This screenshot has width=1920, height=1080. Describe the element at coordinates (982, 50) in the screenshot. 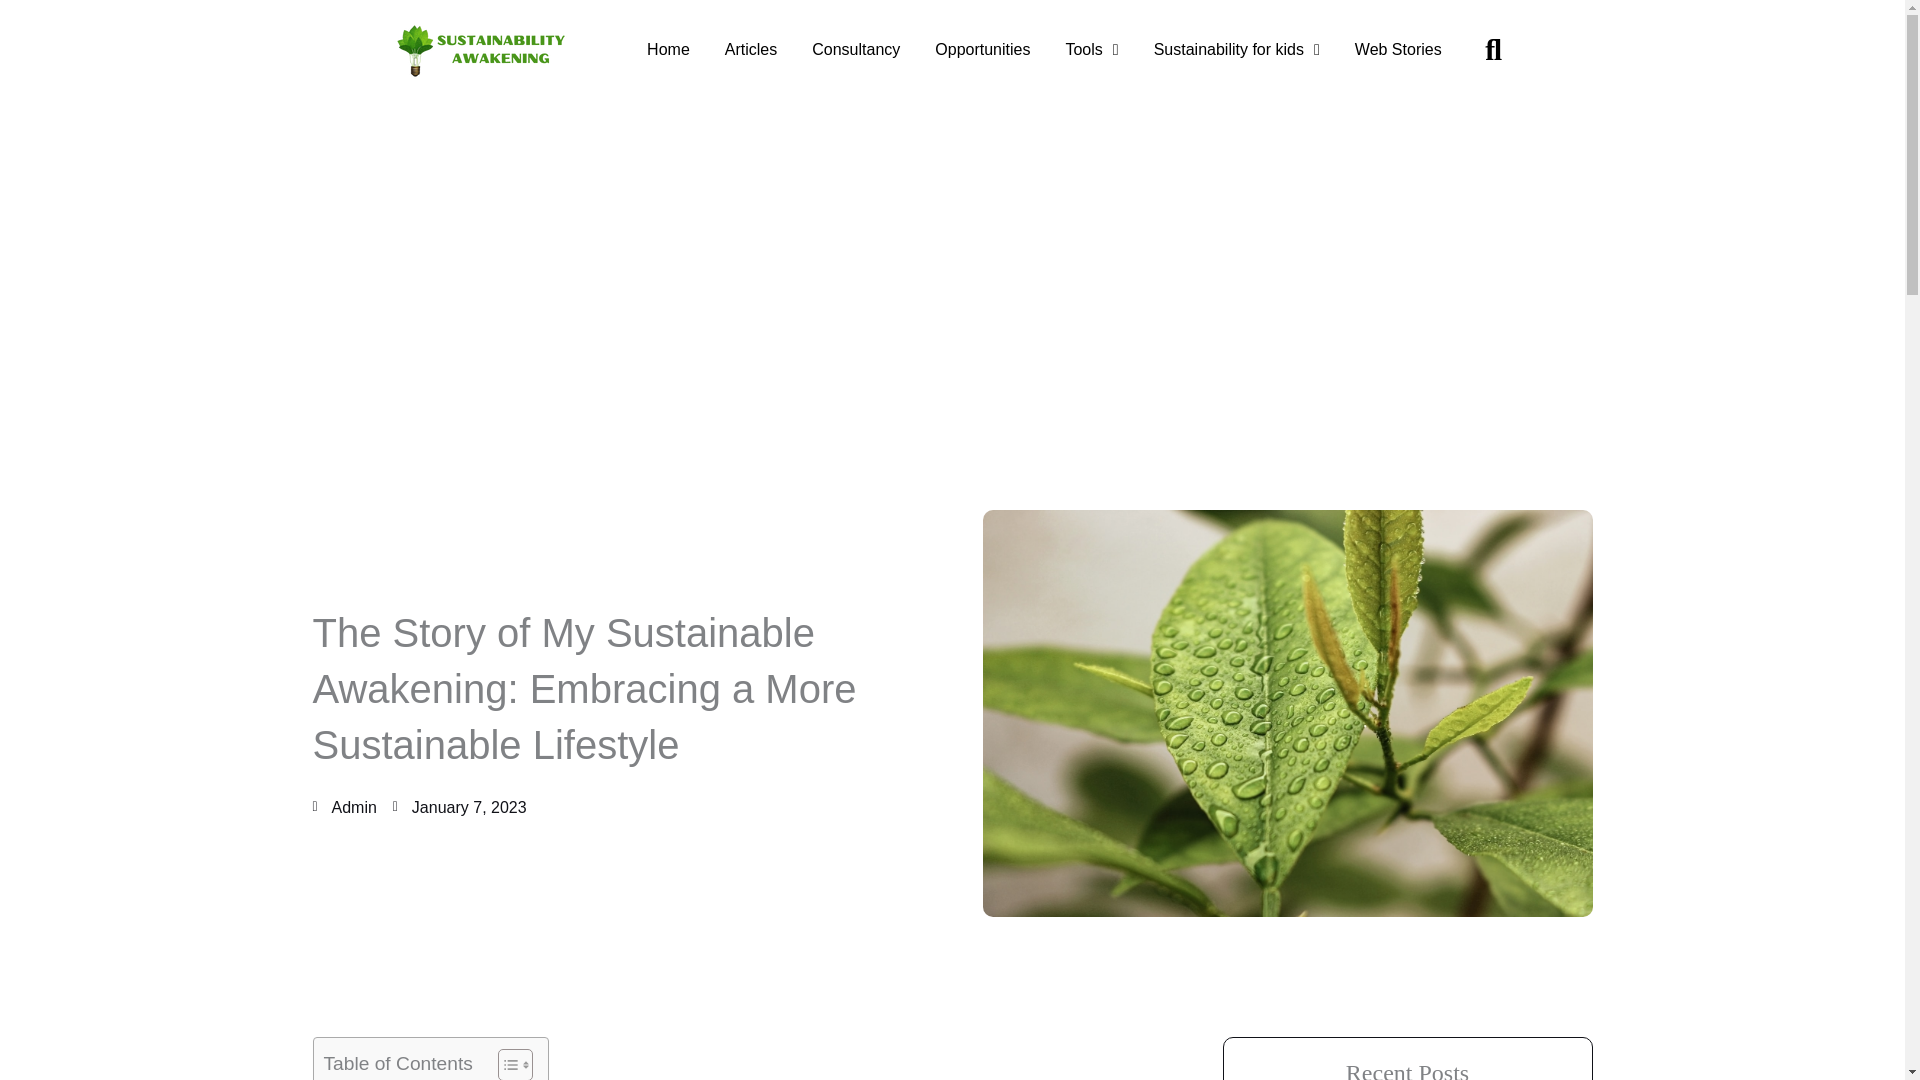

I see `Opportunities` at that location.